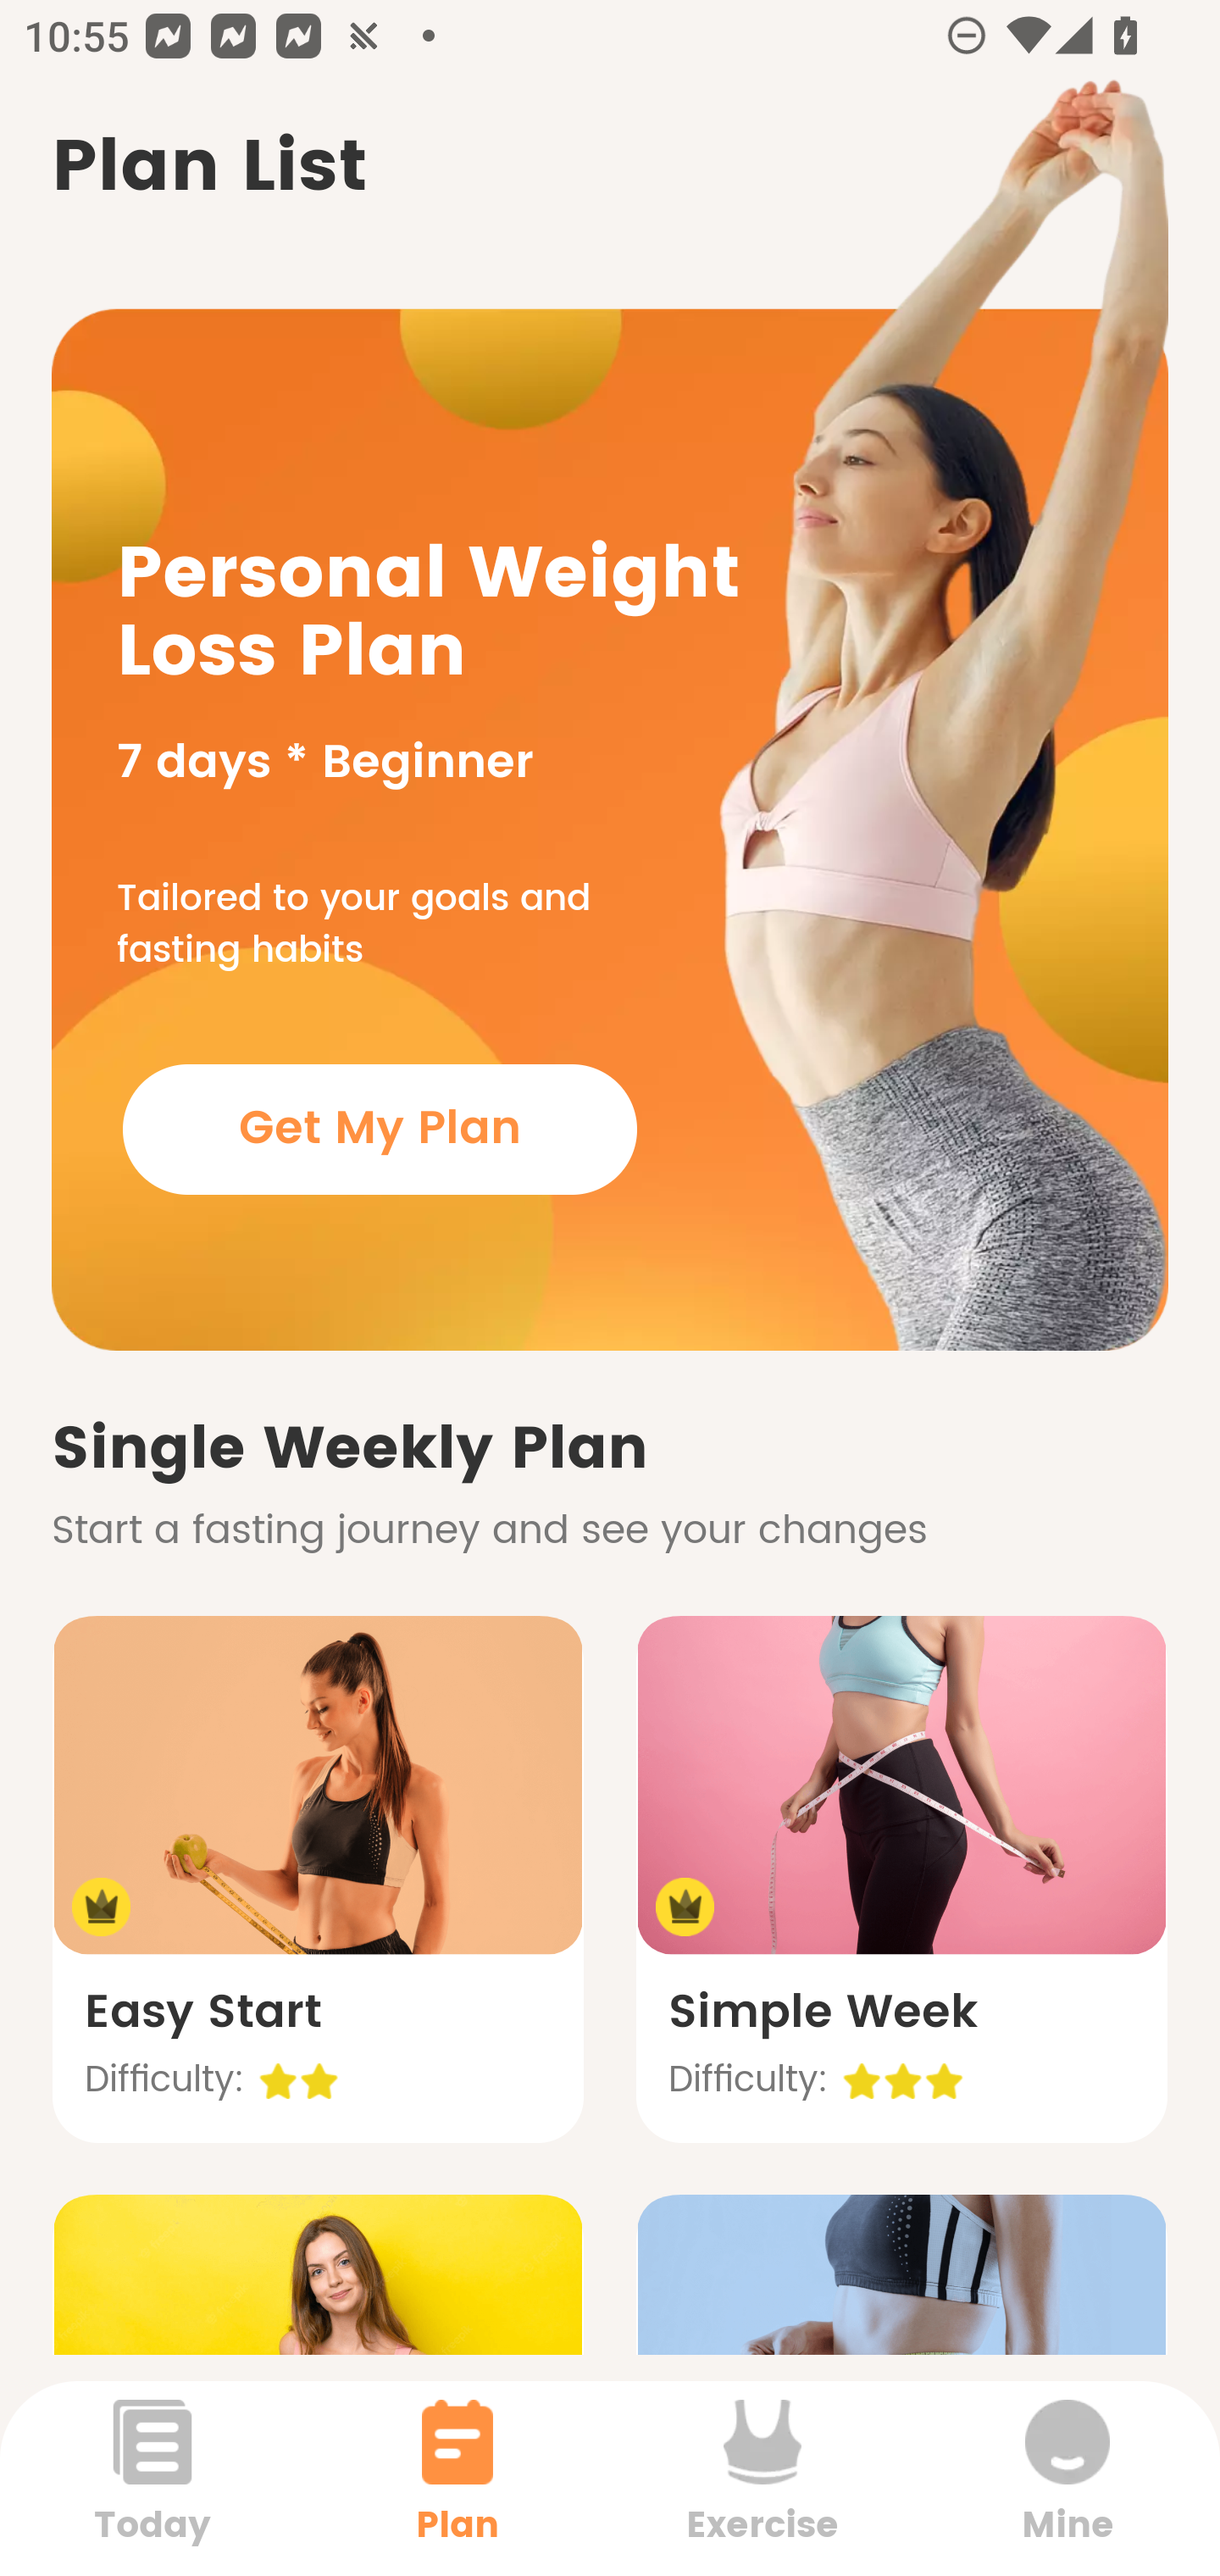 The height and width of the screenshot is (2576, 1220). What do you see at coordinates (762, 2478) in the screenshot?
I see `Exercise` at bounding box center [762, 2478].